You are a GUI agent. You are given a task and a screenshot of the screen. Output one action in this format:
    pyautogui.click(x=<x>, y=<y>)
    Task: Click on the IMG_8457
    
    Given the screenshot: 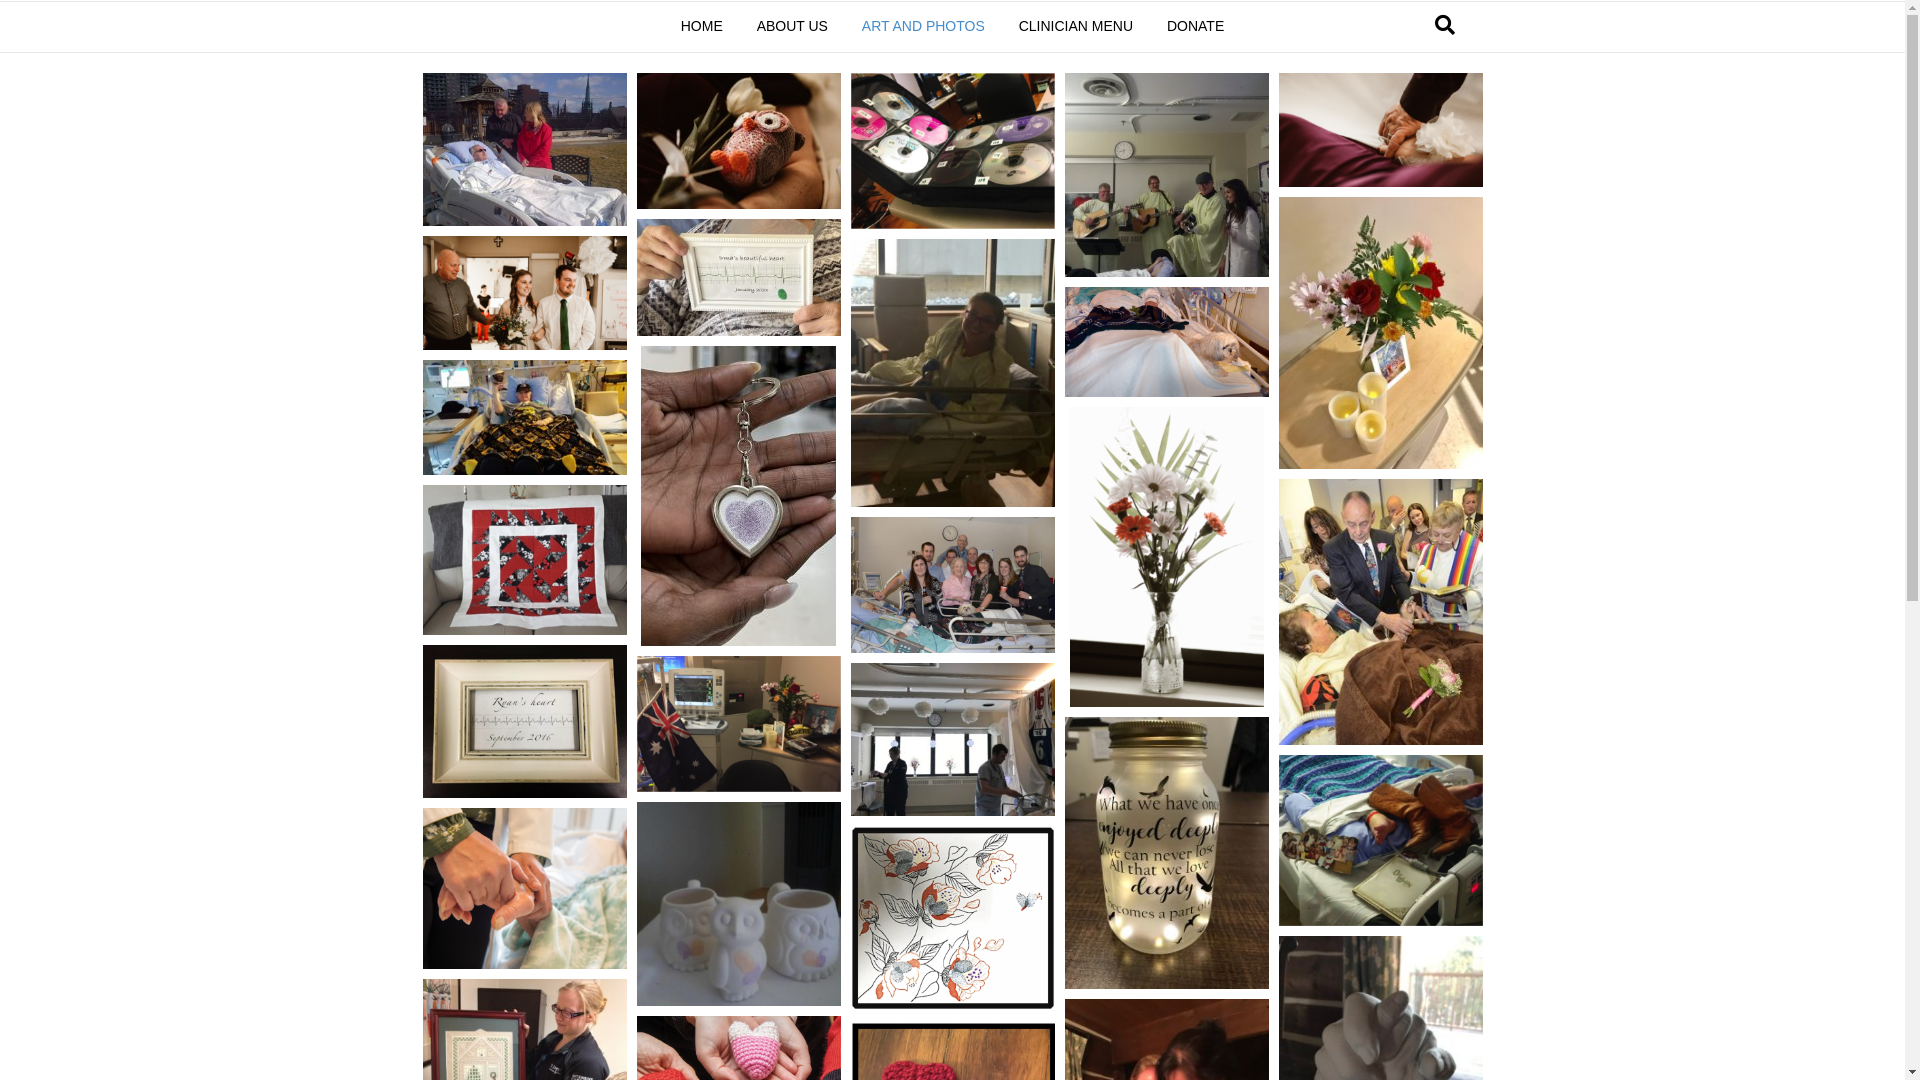 What is the action you would take?
    pyautogui.click(x=524, y=293)
    